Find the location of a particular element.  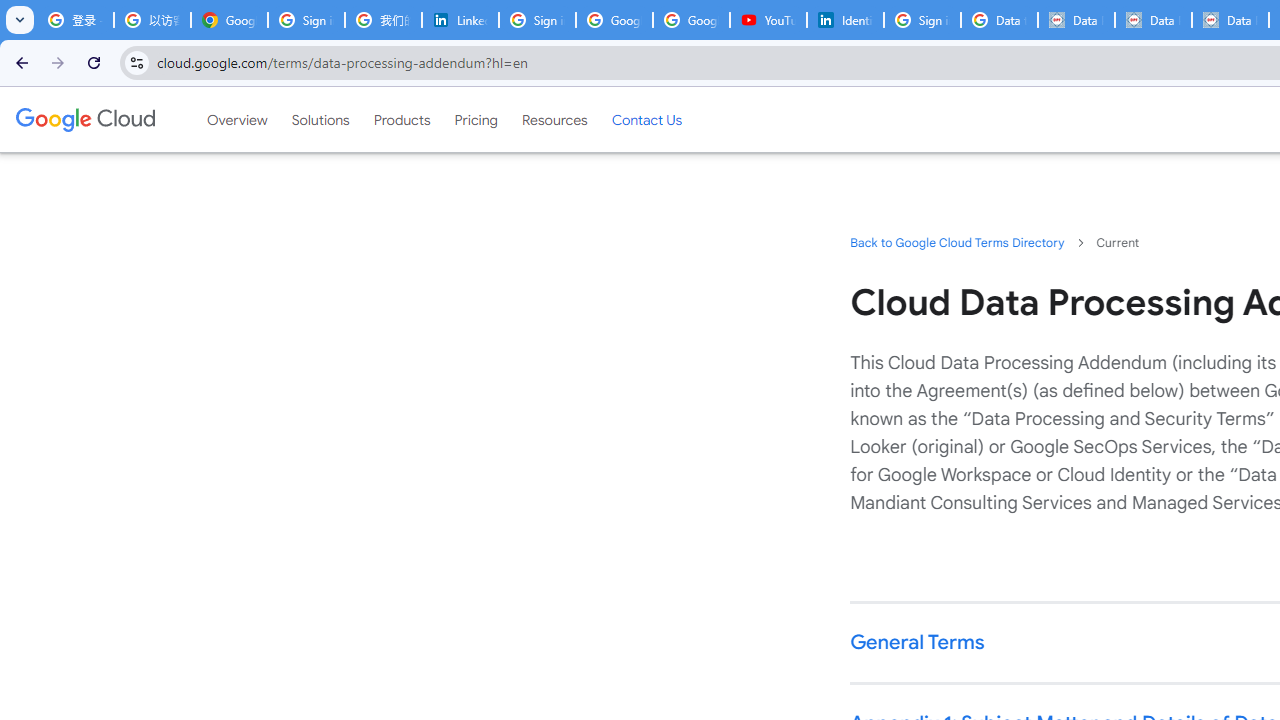

Back to Google Cloud Terms Directory is located at coordinates (956, 242).